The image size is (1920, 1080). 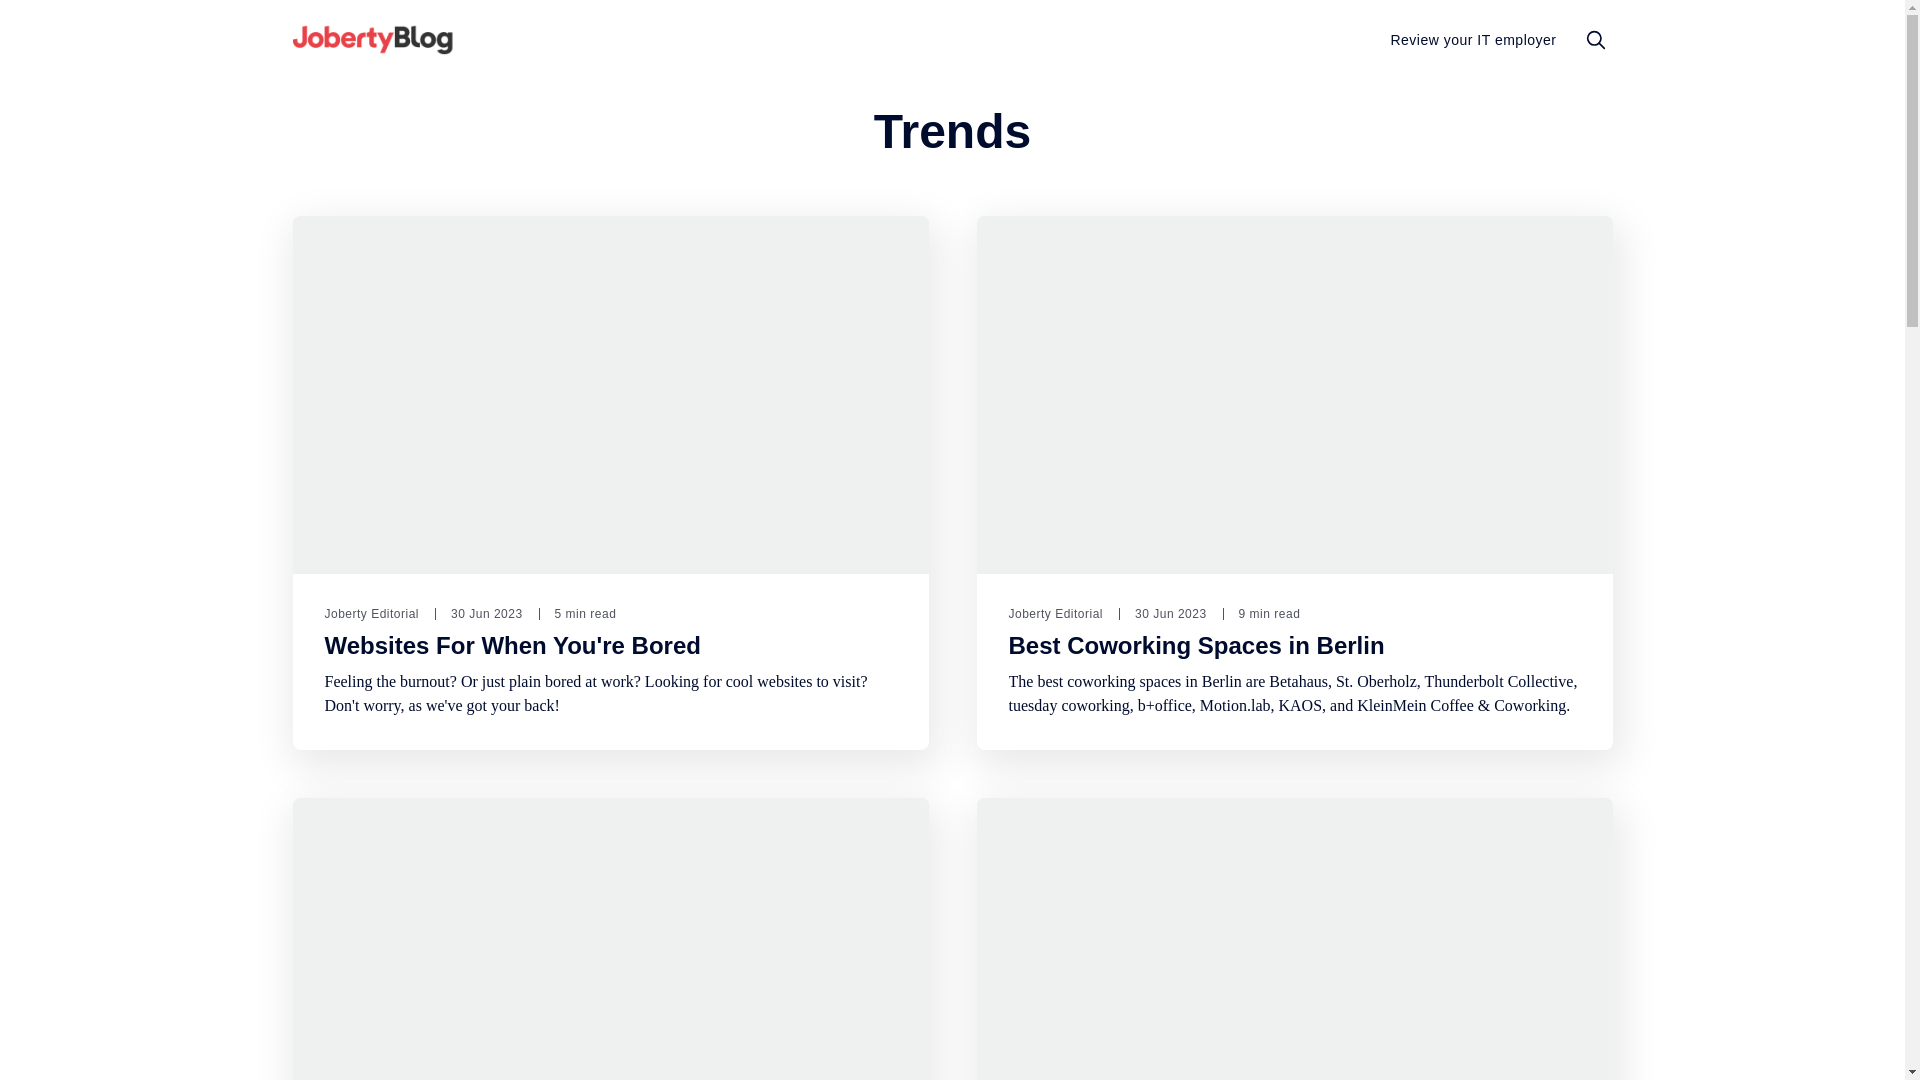 I want to click on Websites For When You're Bored, so click(x=512, y=645).